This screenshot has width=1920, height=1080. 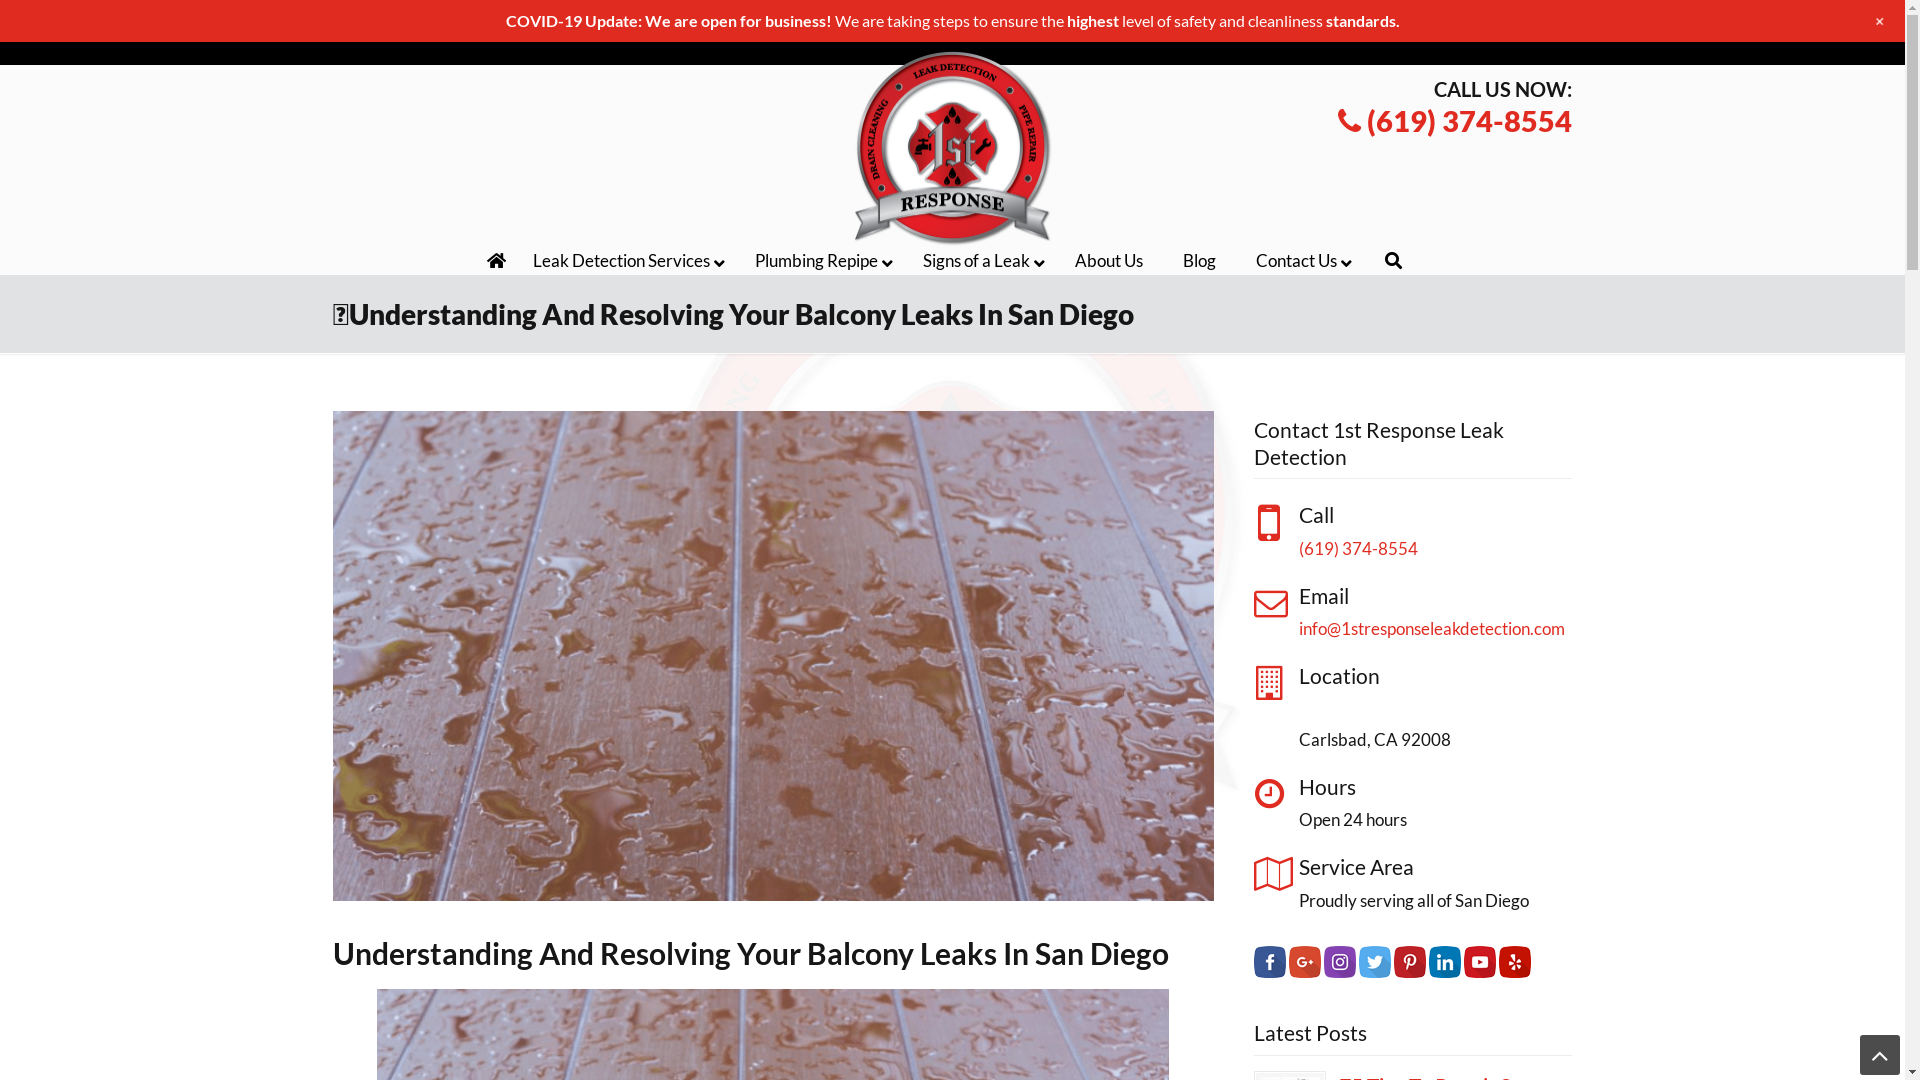 I want to click on +, so click(x=1880, y=21).